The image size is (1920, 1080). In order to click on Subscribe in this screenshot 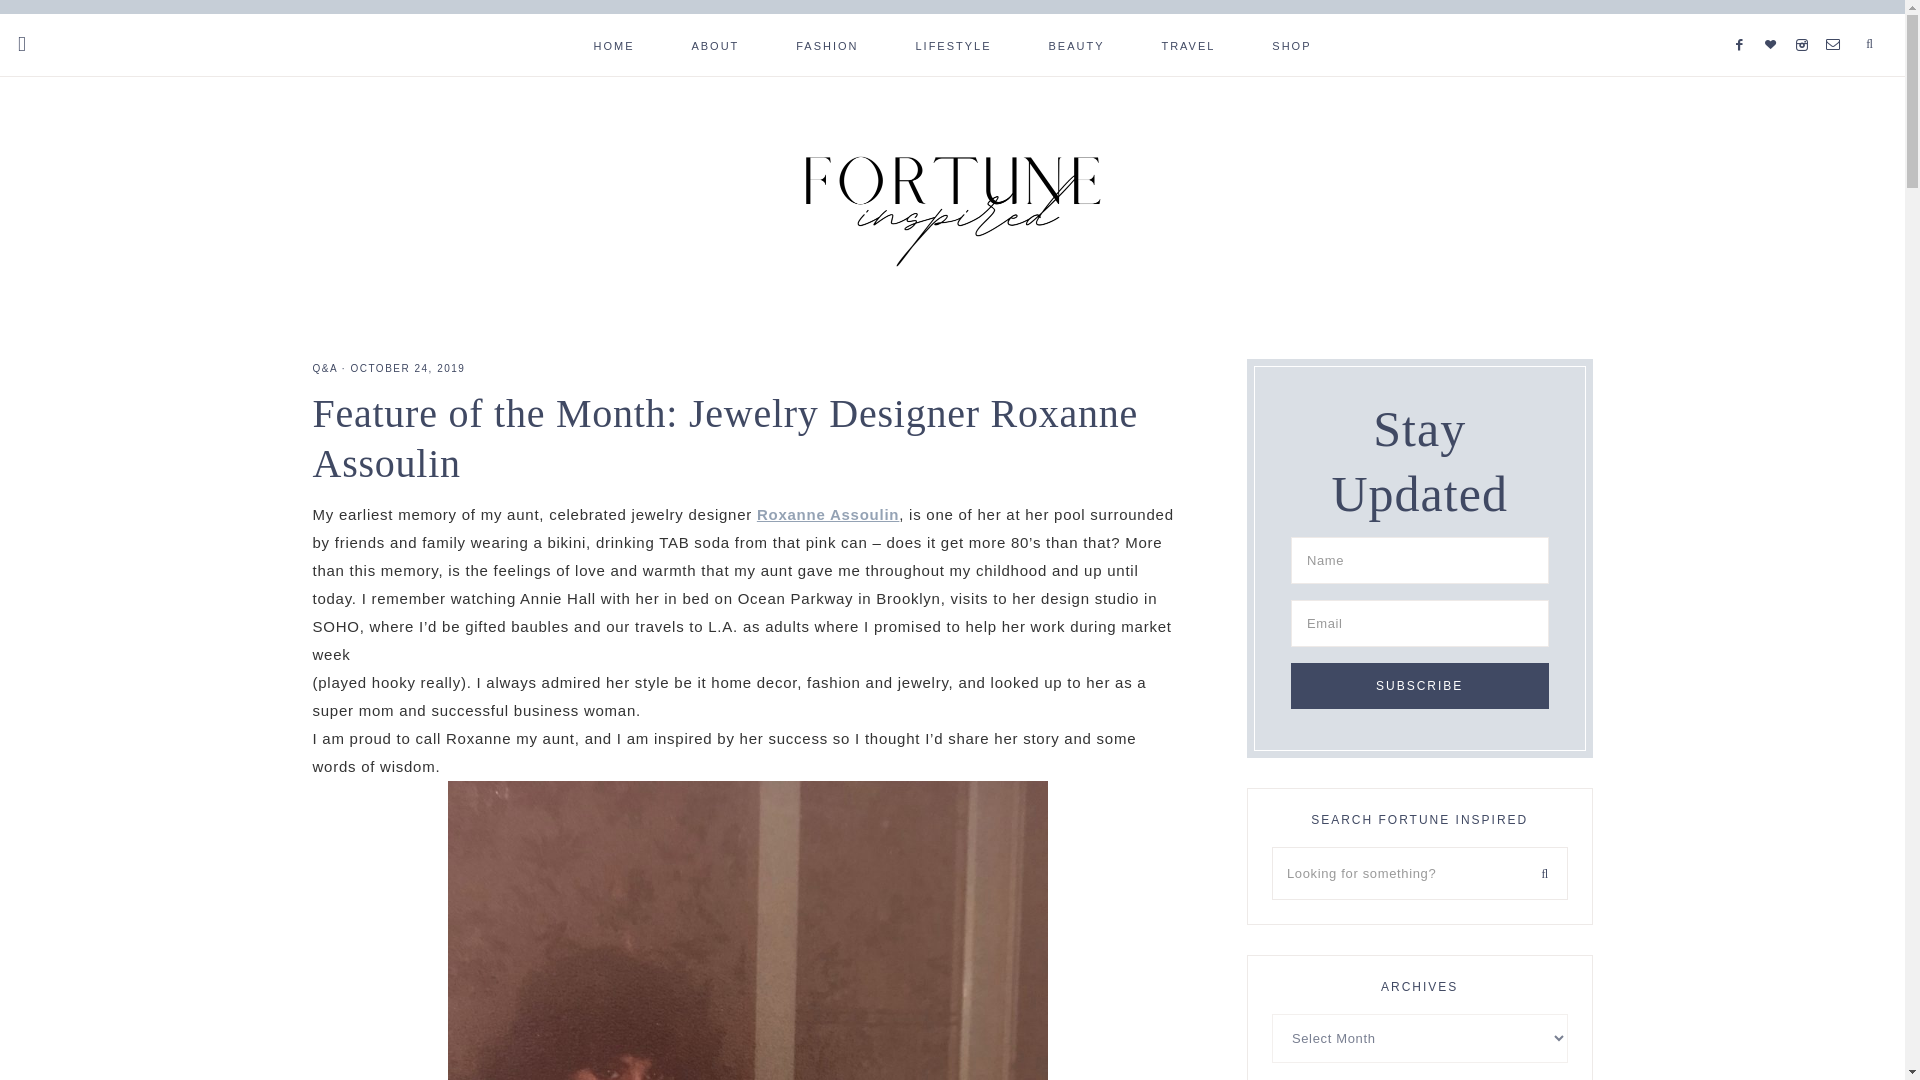, I will do `click(1420, 686)`.